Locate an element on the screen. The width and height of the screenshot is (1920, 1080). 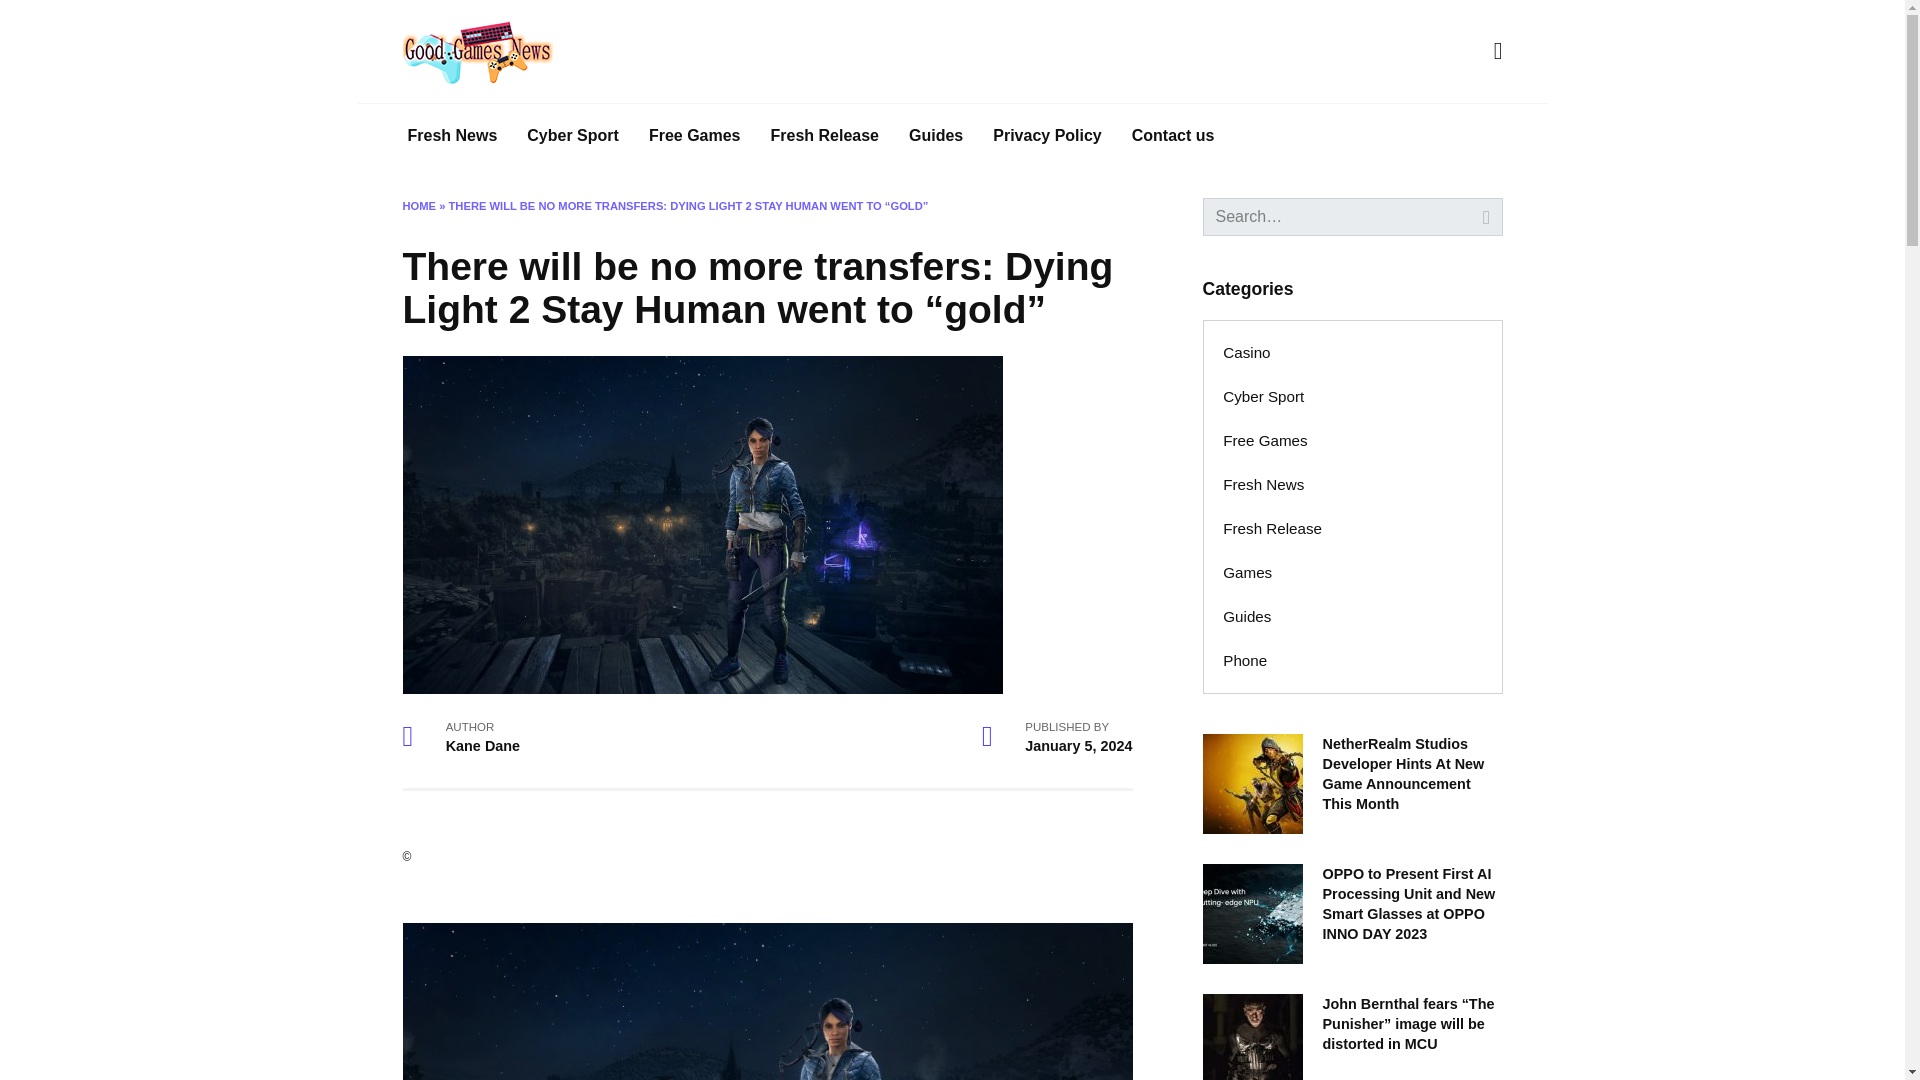
Phone is located at coordinates (1244, 660).